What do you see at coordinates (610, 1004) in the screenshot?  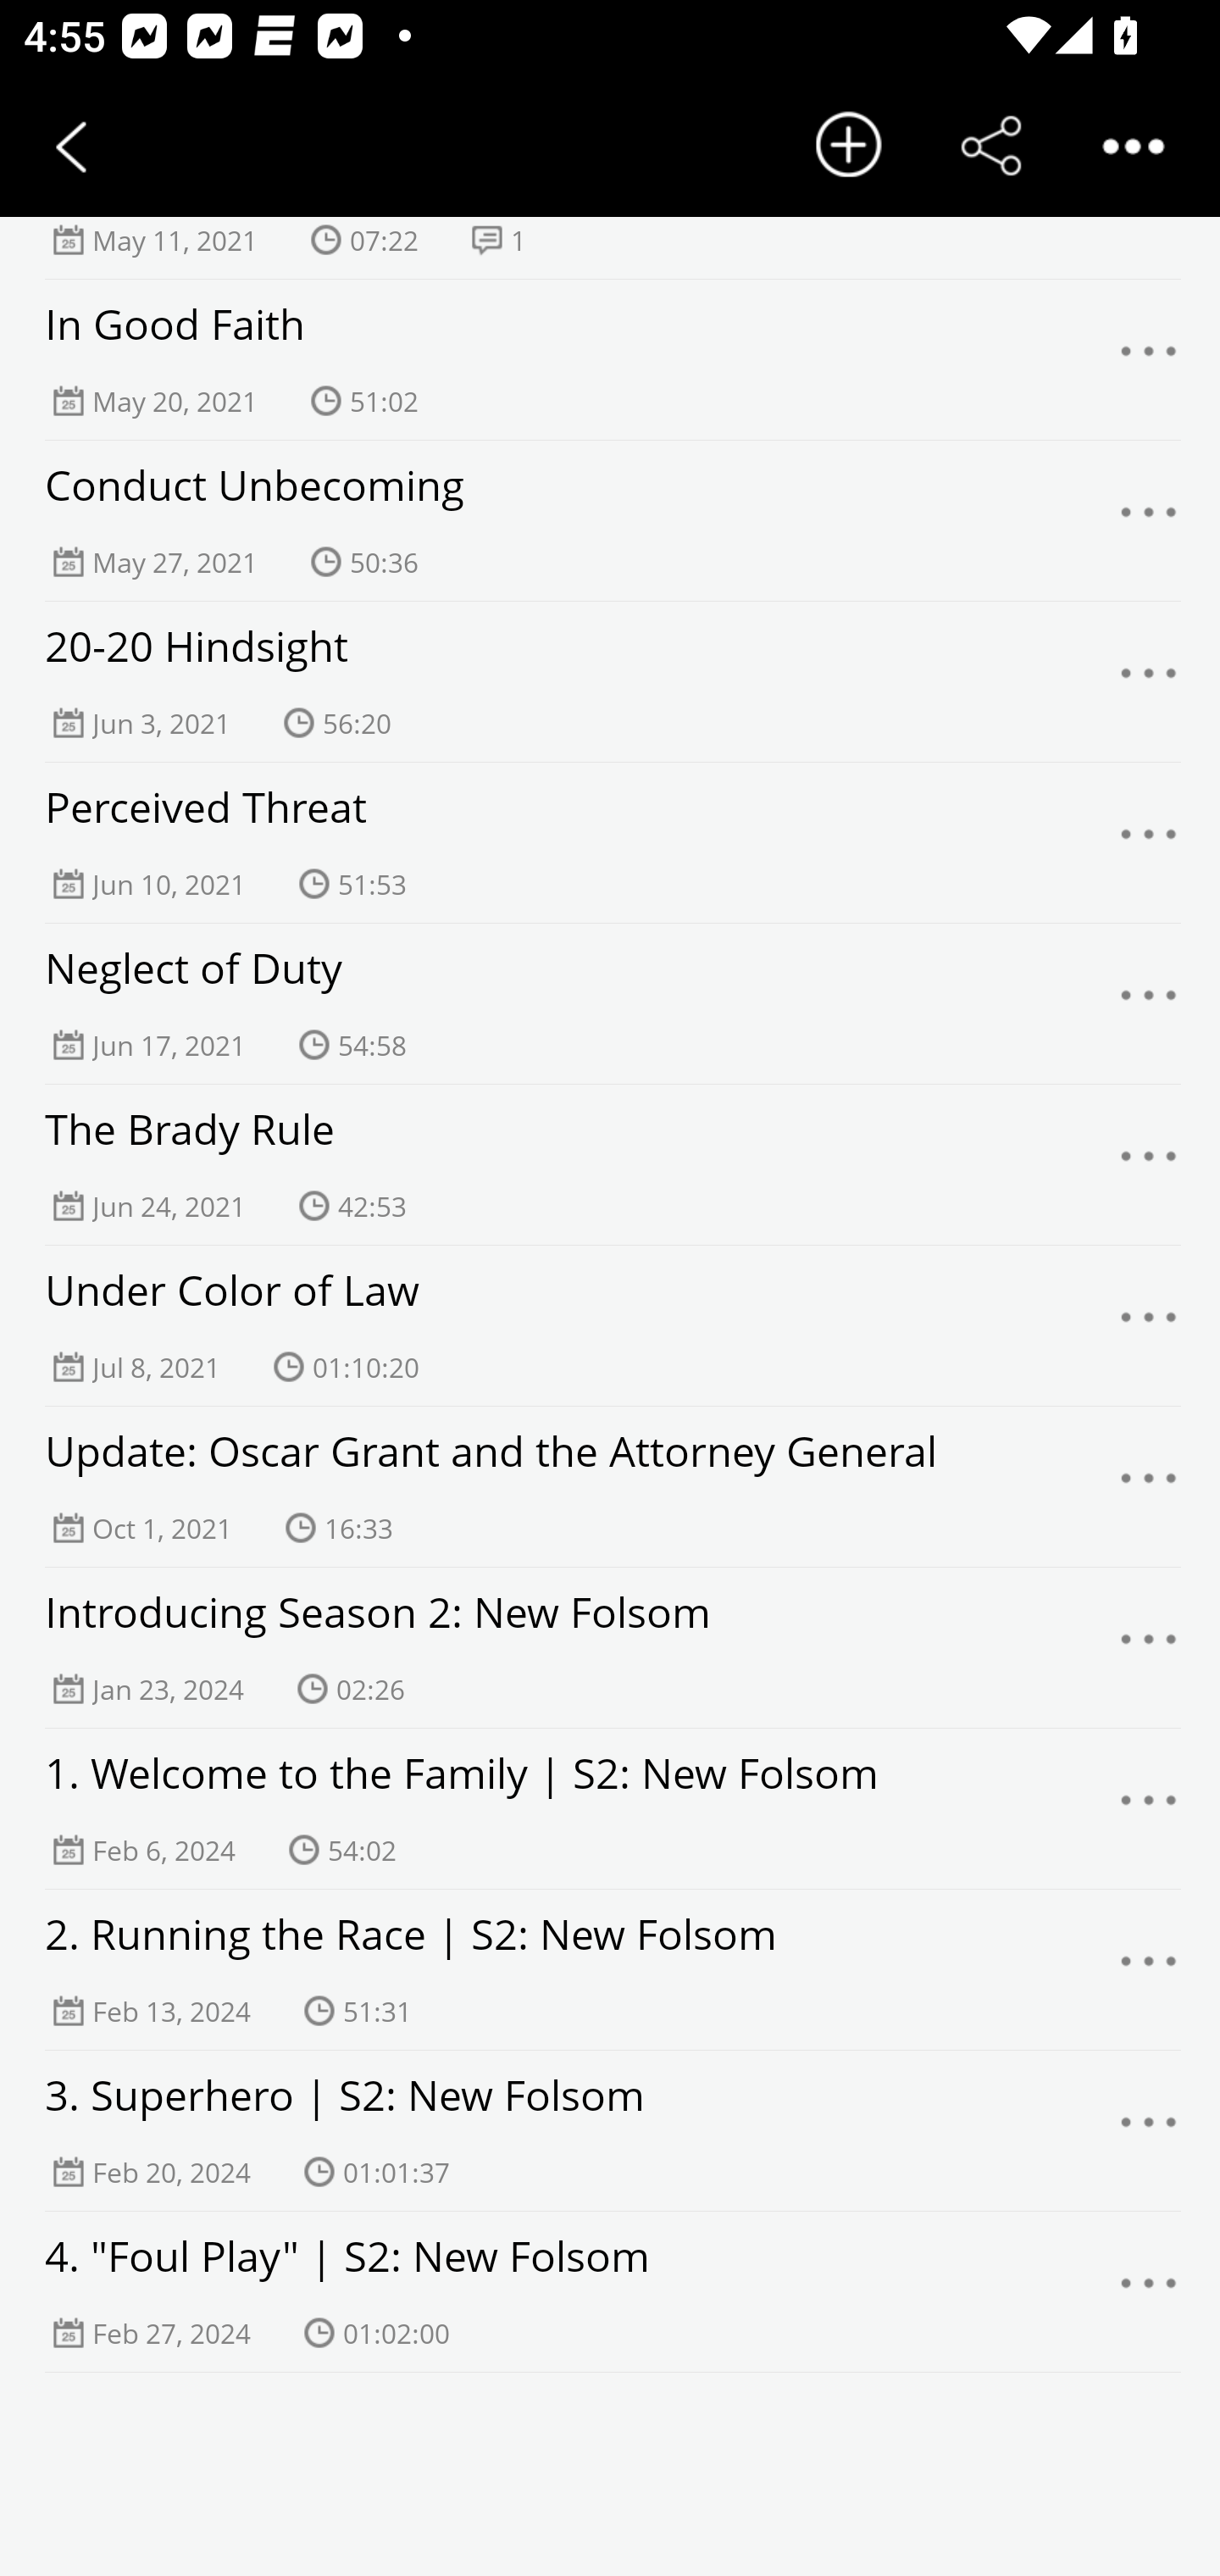 I see `Neglect of Duty Jun 17, 2021 54:58 Menu` at bounding box center [610, 1004].